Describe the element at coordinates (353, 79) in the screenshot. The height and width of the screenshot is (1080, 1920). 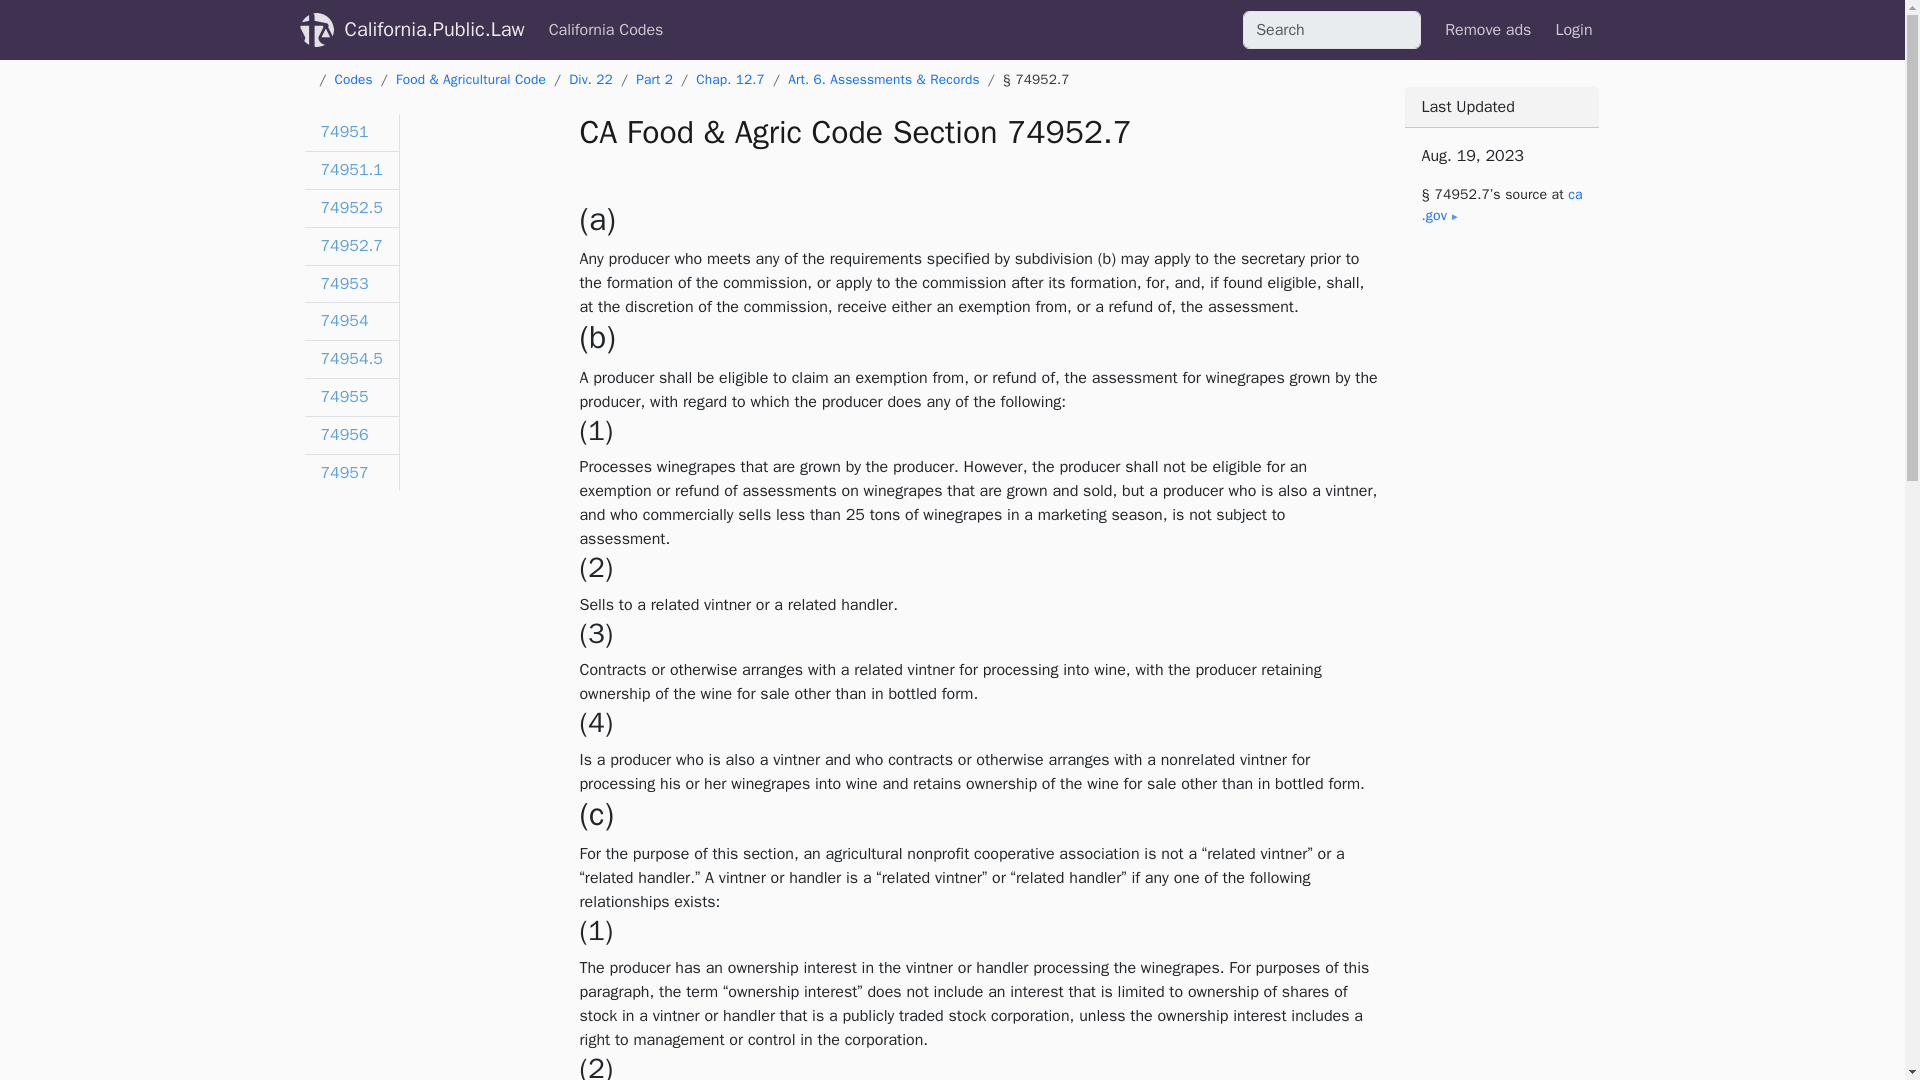
I see `Codes` at that location.